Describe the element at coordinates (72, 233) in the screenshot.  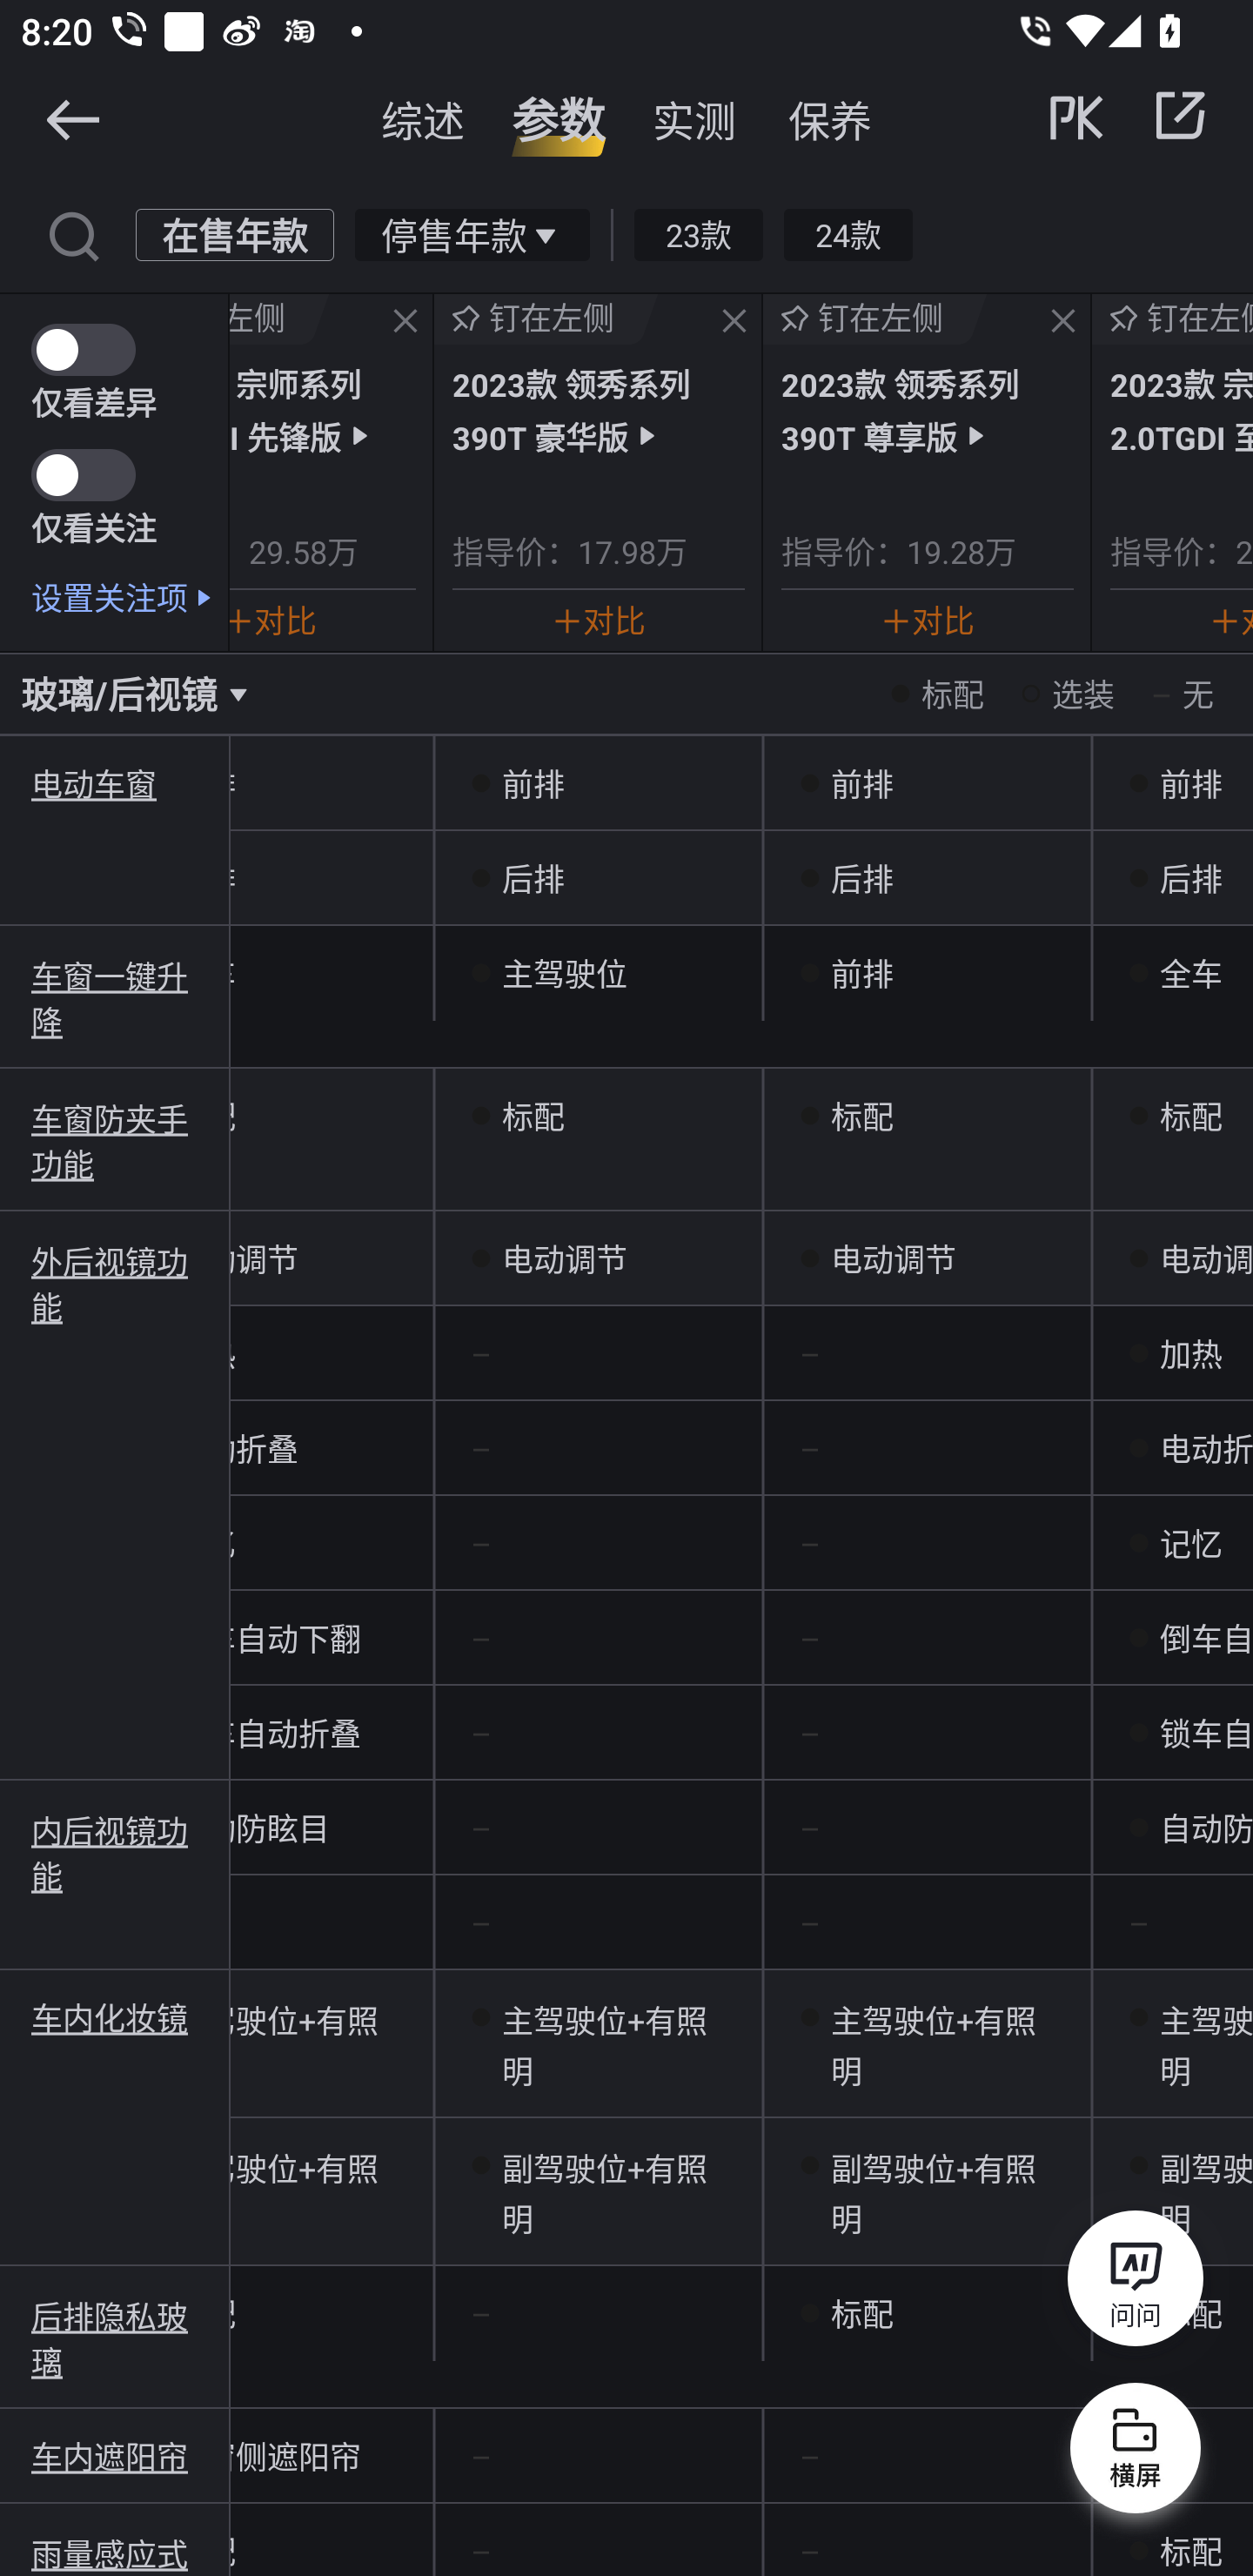
I see `` at that location.